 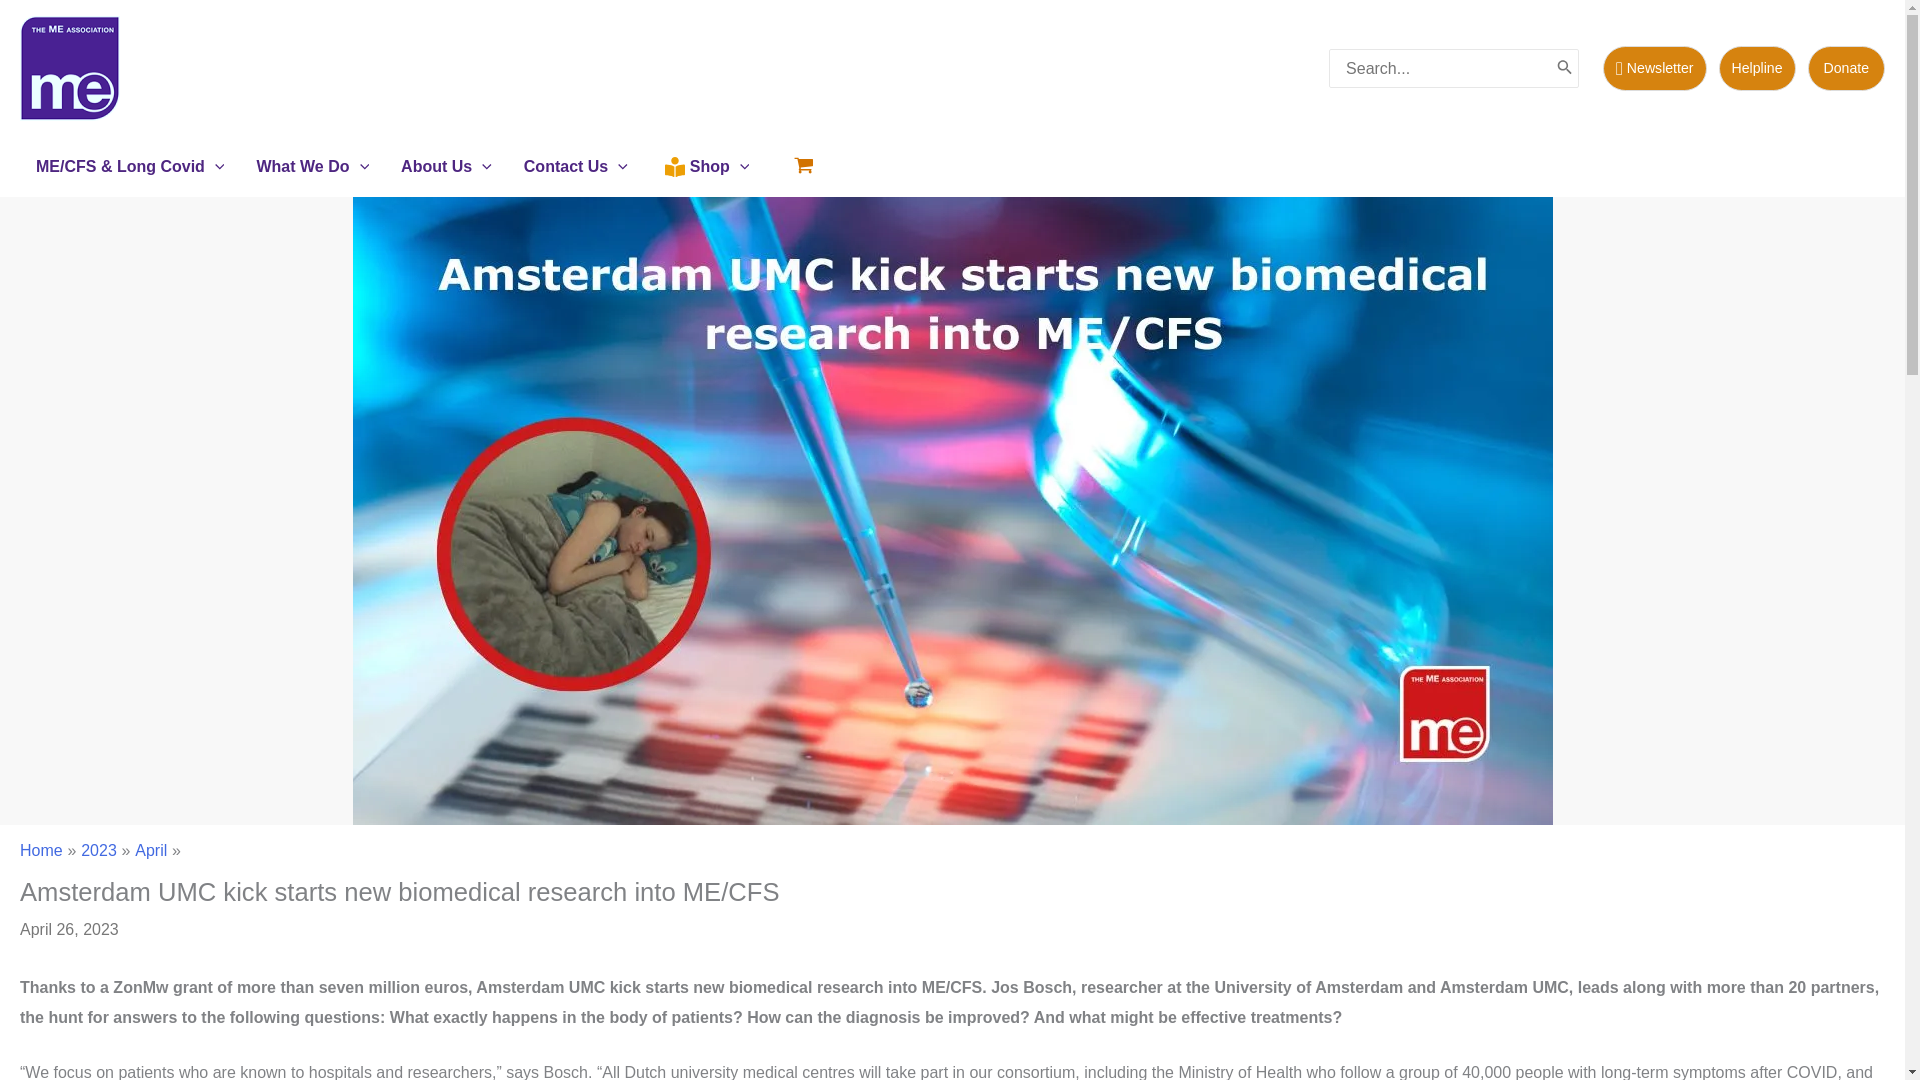 What do you see at coordinates (1654, 68) in the screenshot?
I see `Newsletter` at bounding box center [1654, 68].